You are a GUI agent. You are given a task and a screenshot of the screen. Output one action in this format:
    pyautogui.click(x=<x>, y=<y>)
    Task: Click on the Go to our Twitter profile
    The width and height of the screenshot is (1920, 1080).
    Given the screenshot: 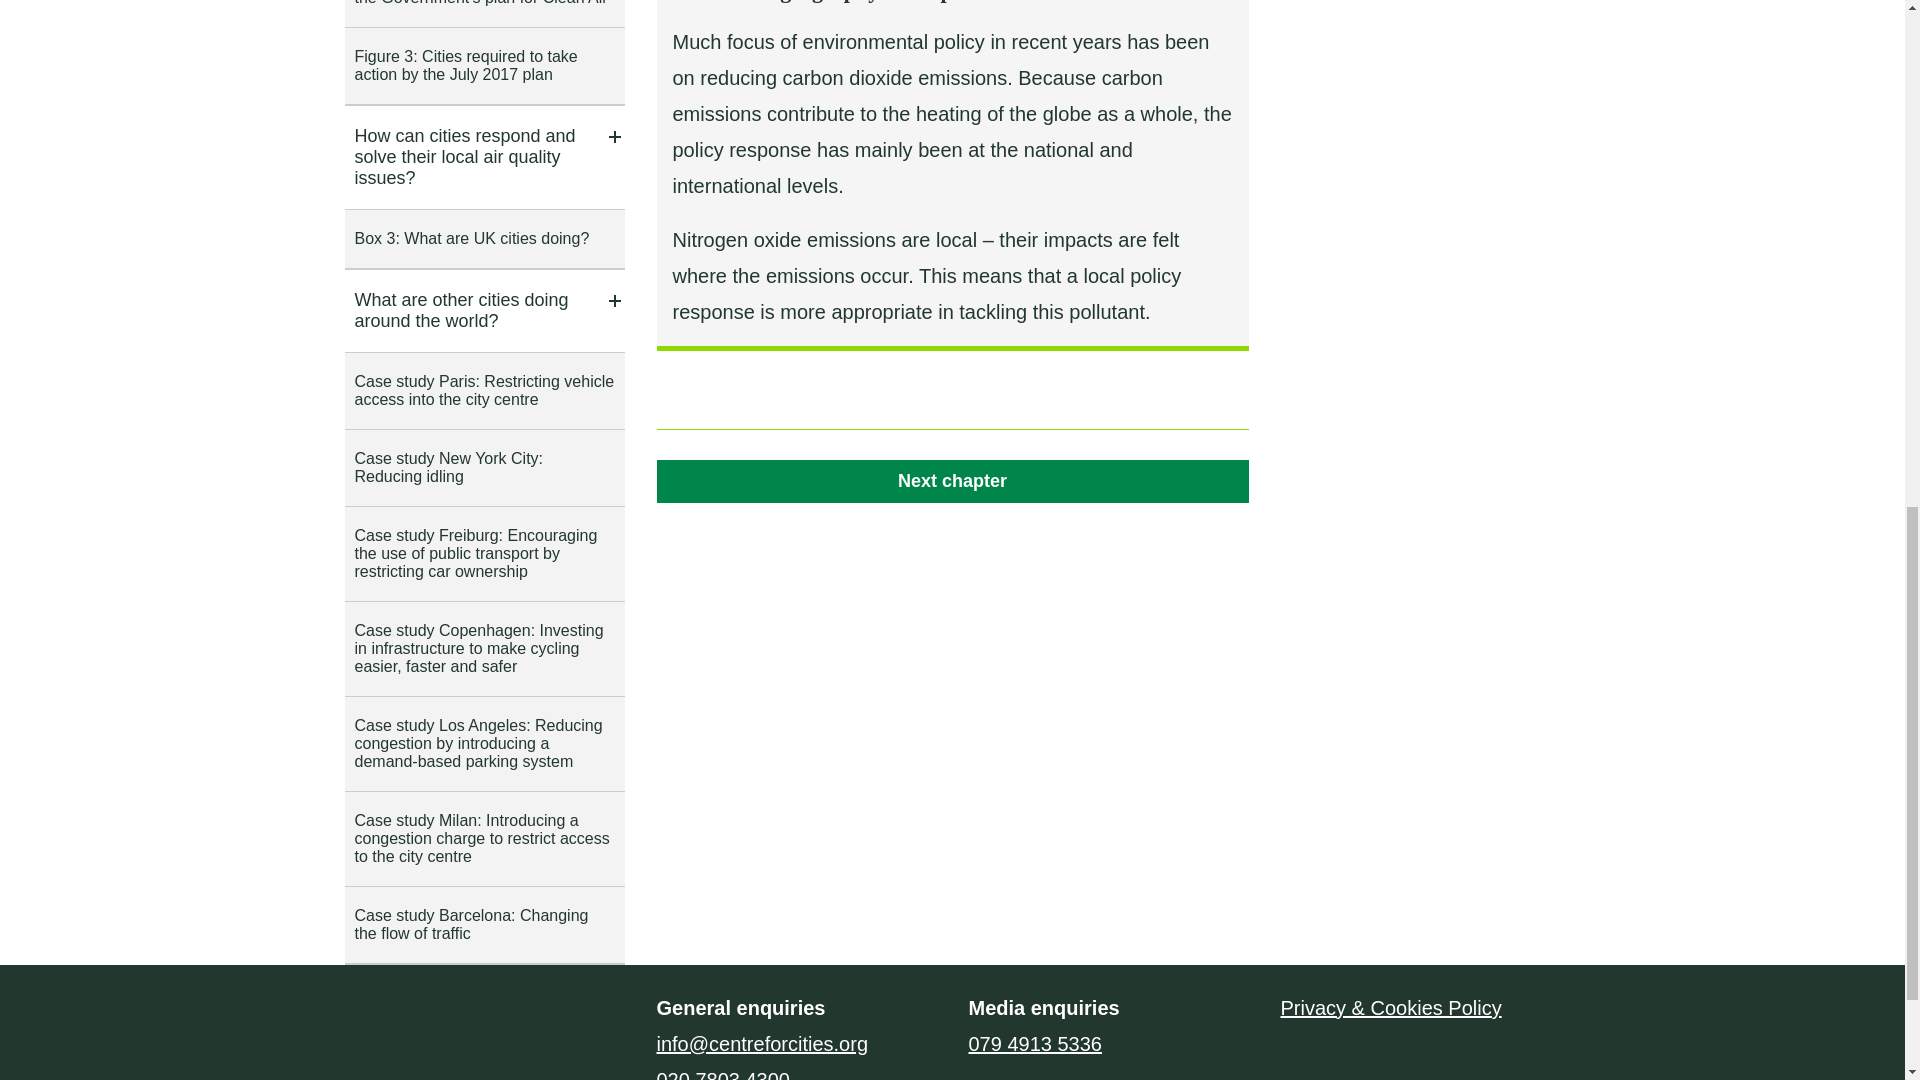 What is the action you would take?
    pyautogui.click(x=360, y=1017)
    